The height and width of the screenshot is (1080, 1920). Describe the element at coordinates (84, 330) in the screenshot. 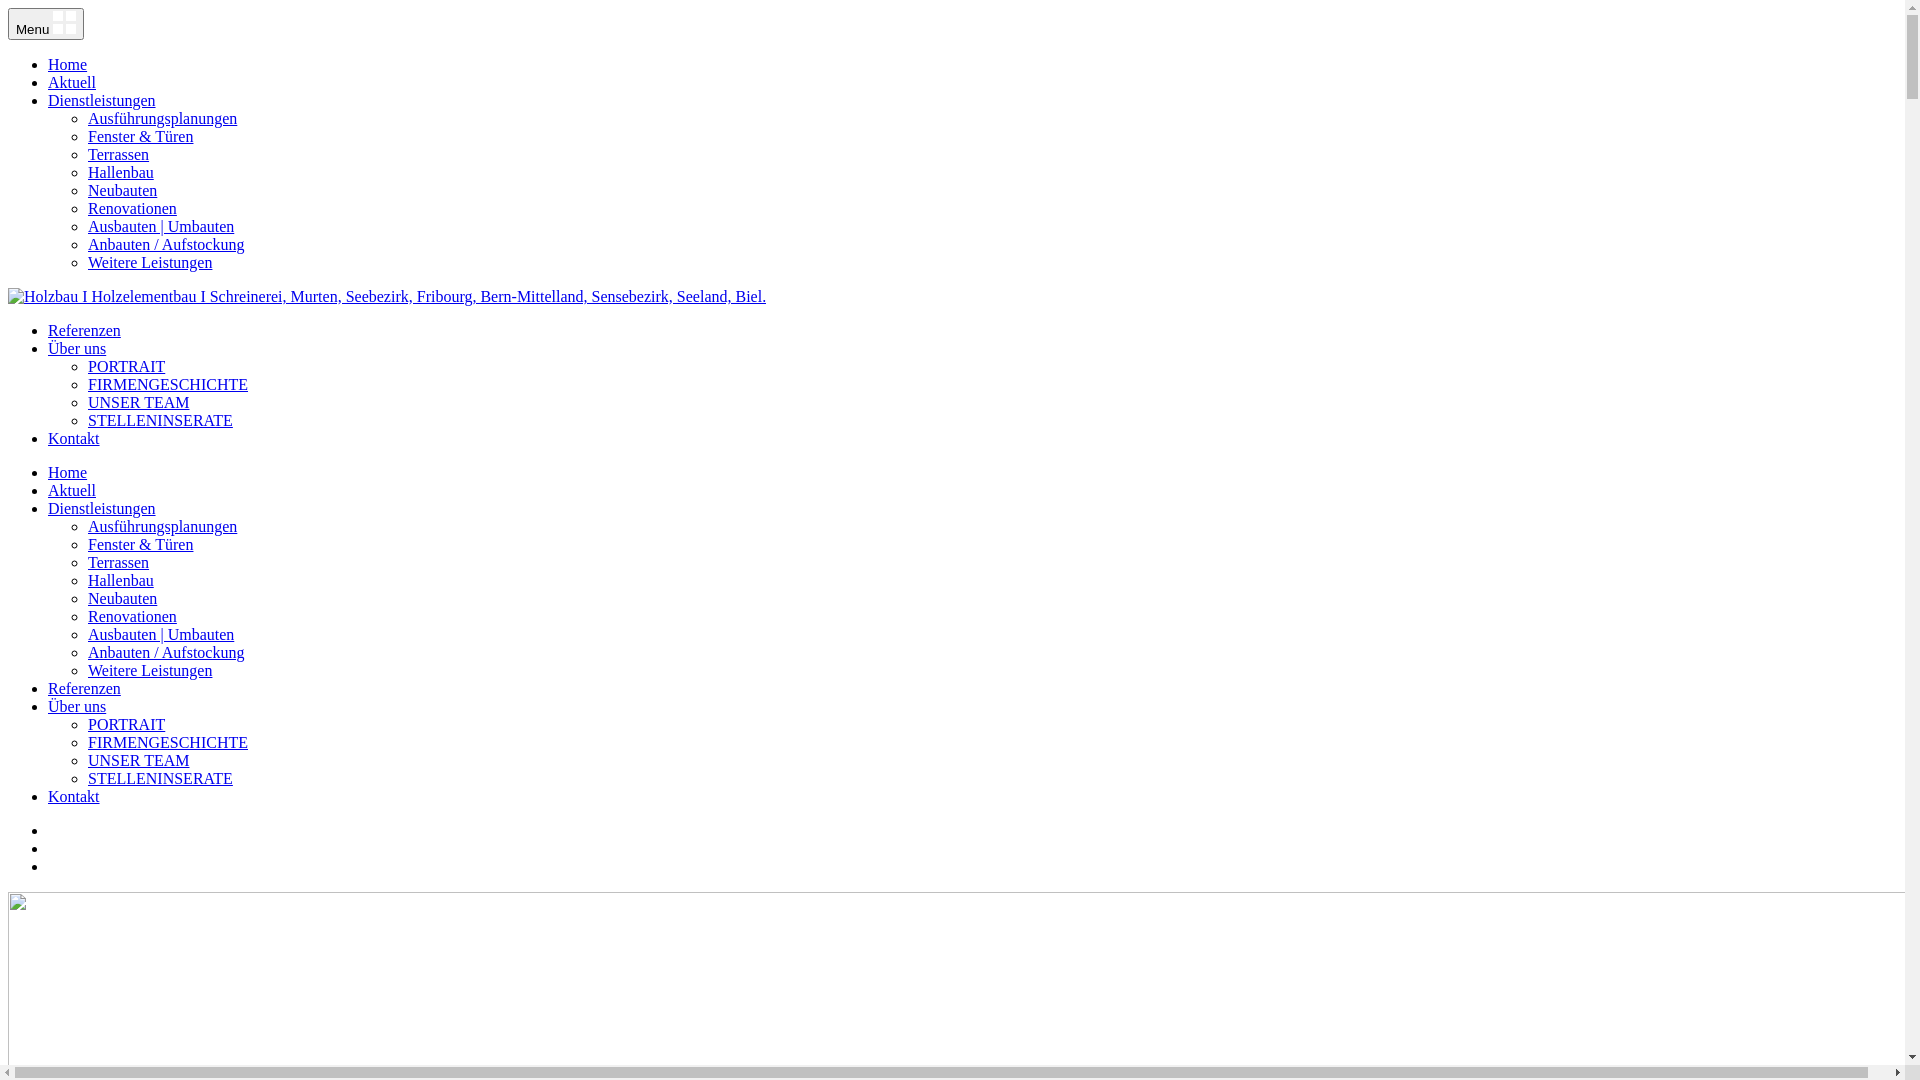

I see `Referenzen` at that location.